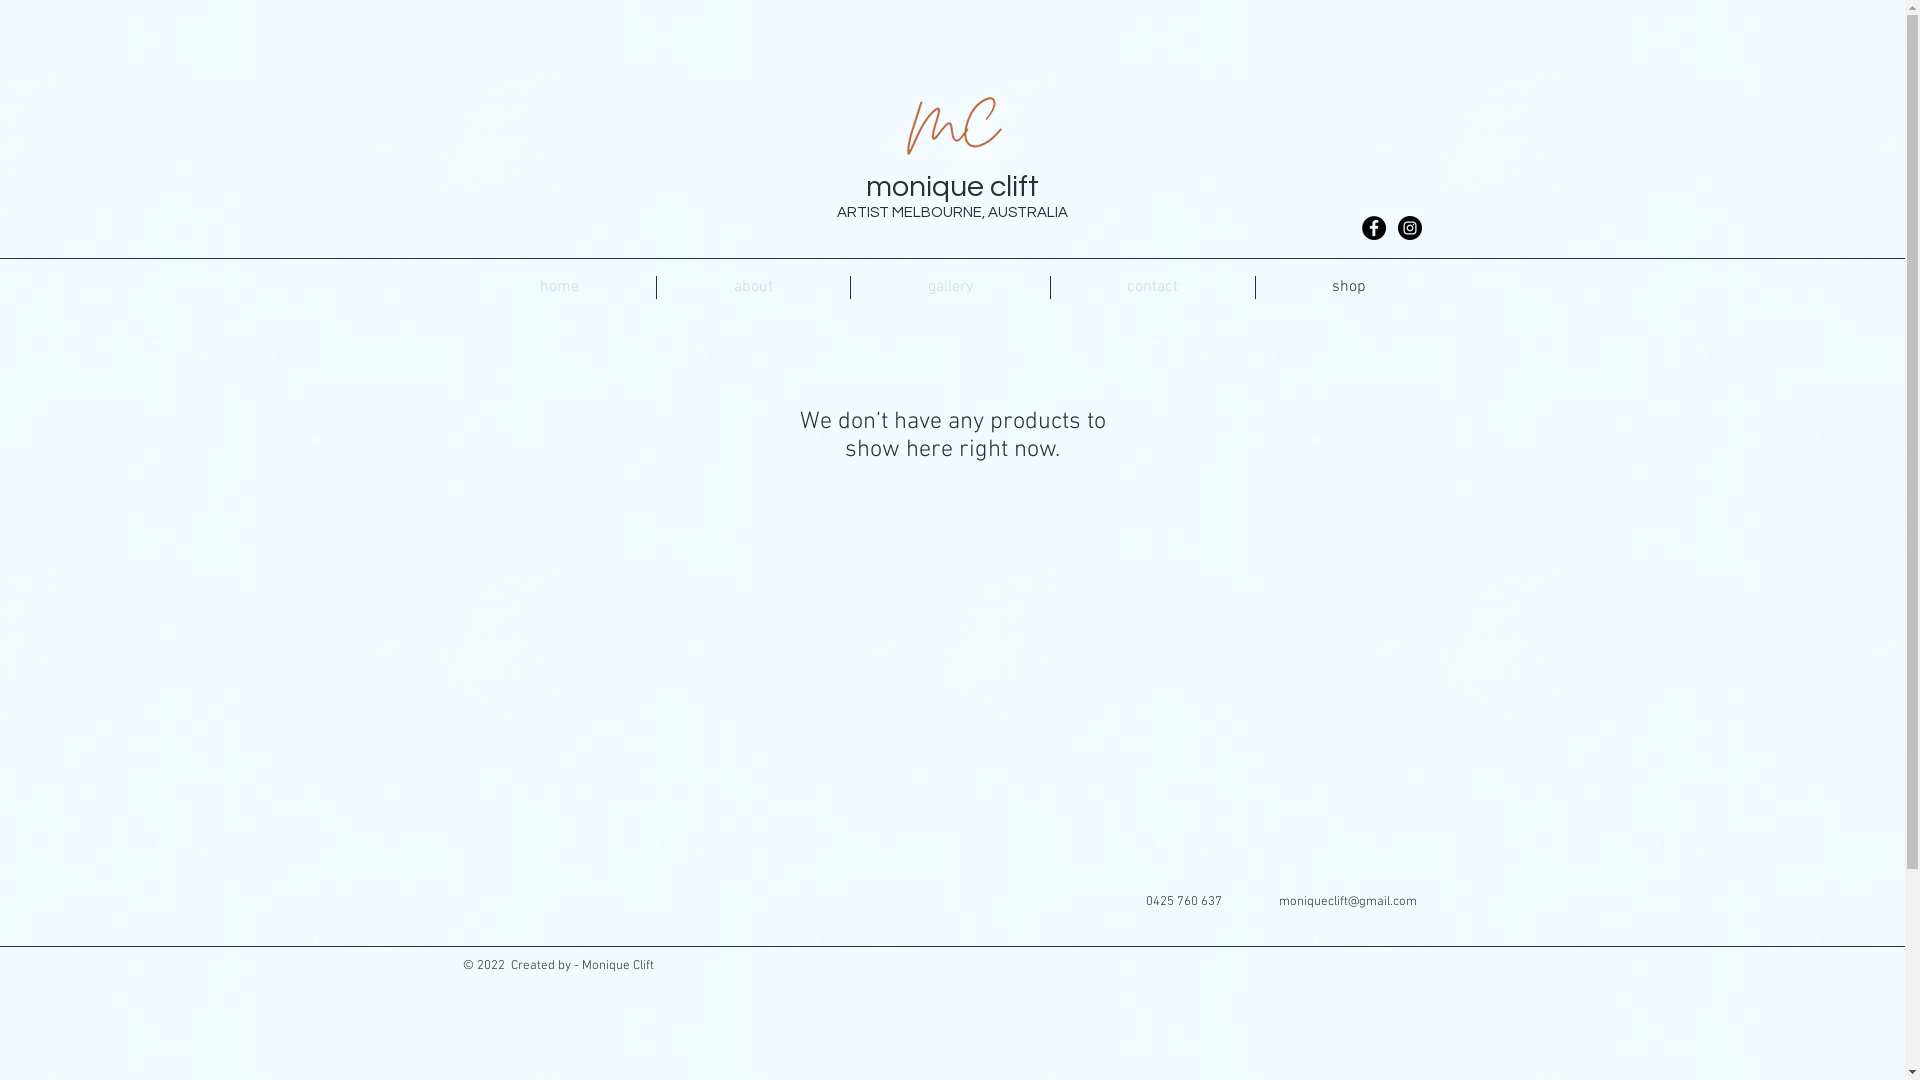 The width and height of the screenshot is (1920, 1080). What do you see at coordinates (1152, 288) in the screenshot?
I see `contact` at bounding box center [1152, 288].